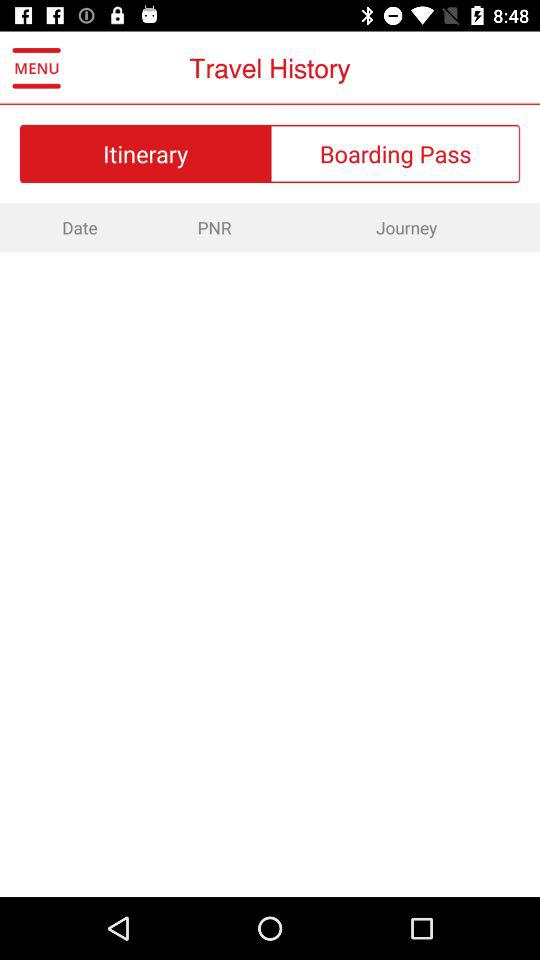 This screenshot has height=960, width=540. Describe the element at coordinates (36, 68) in the screenshot. I see `select the item above itinerary` at that location.